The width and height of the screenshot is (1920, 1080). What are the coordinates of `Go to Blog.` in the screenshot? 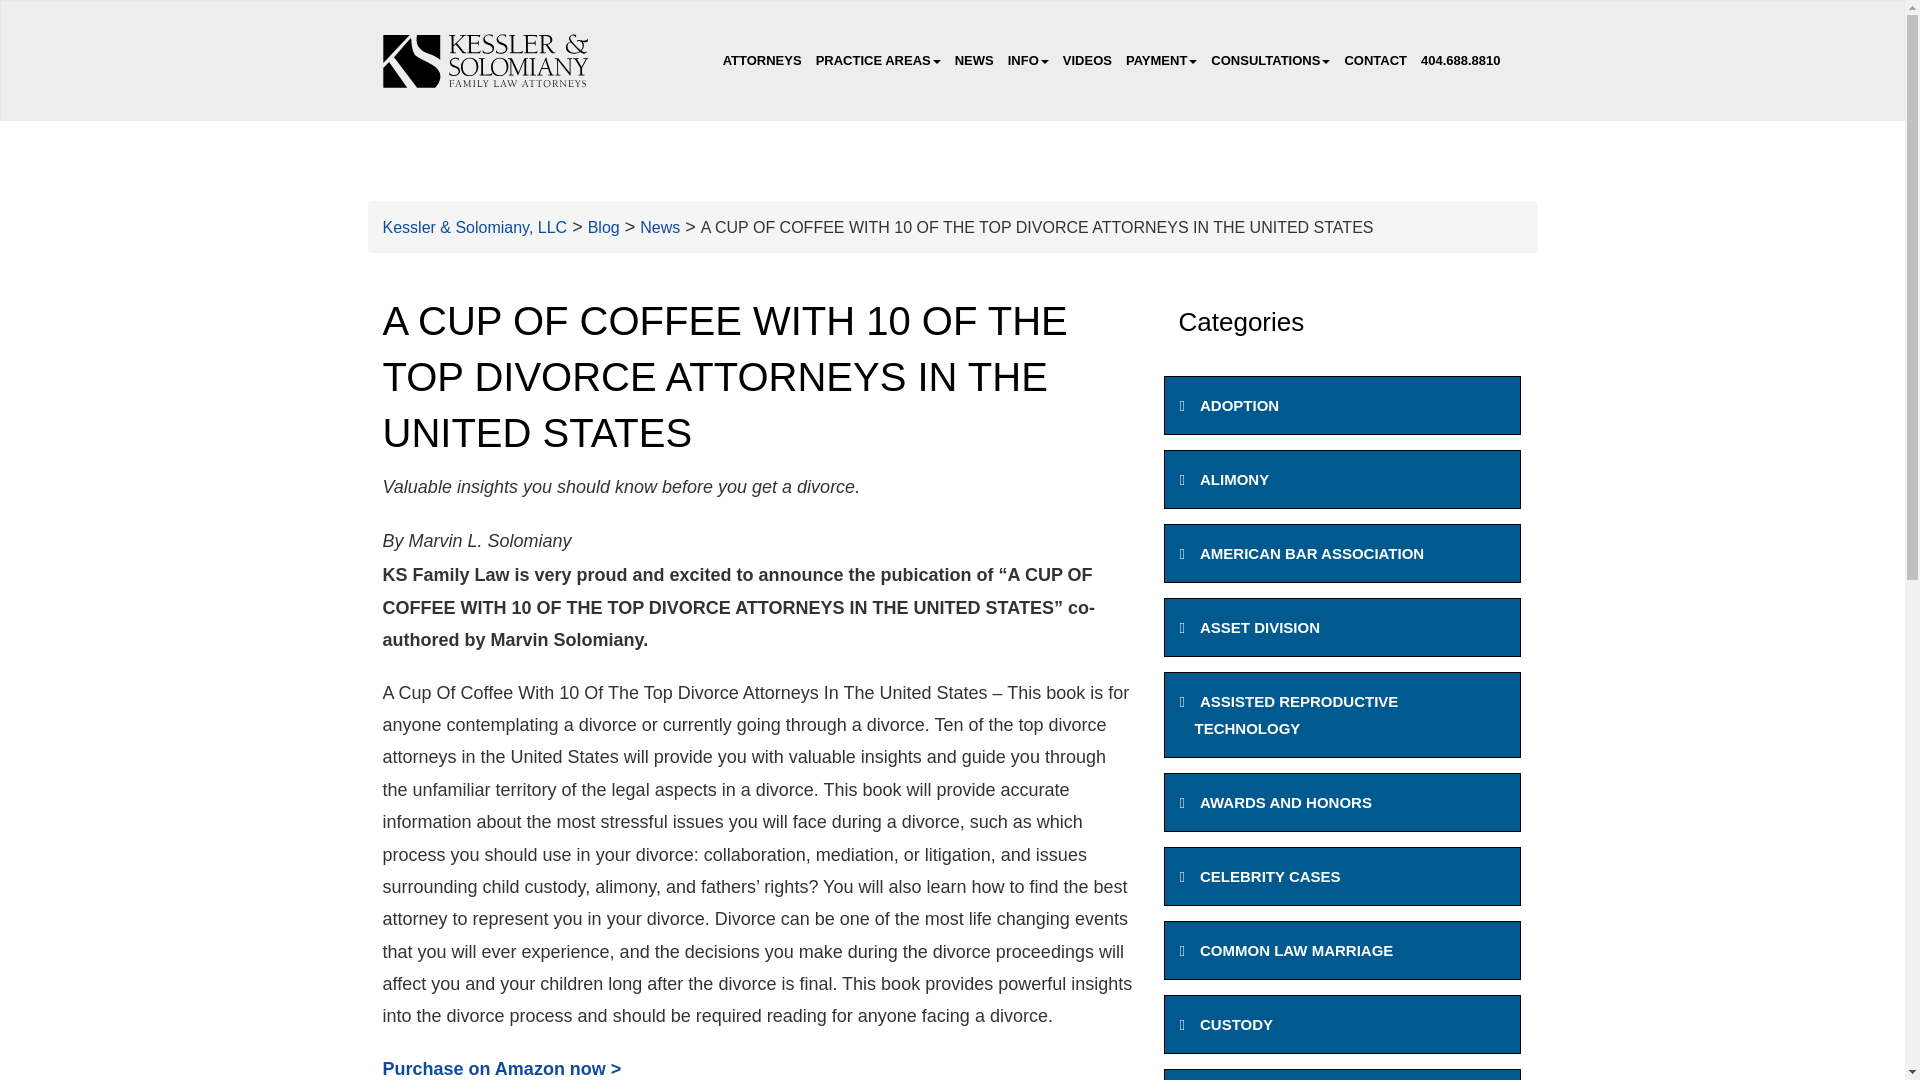 It's located at (604, 228).